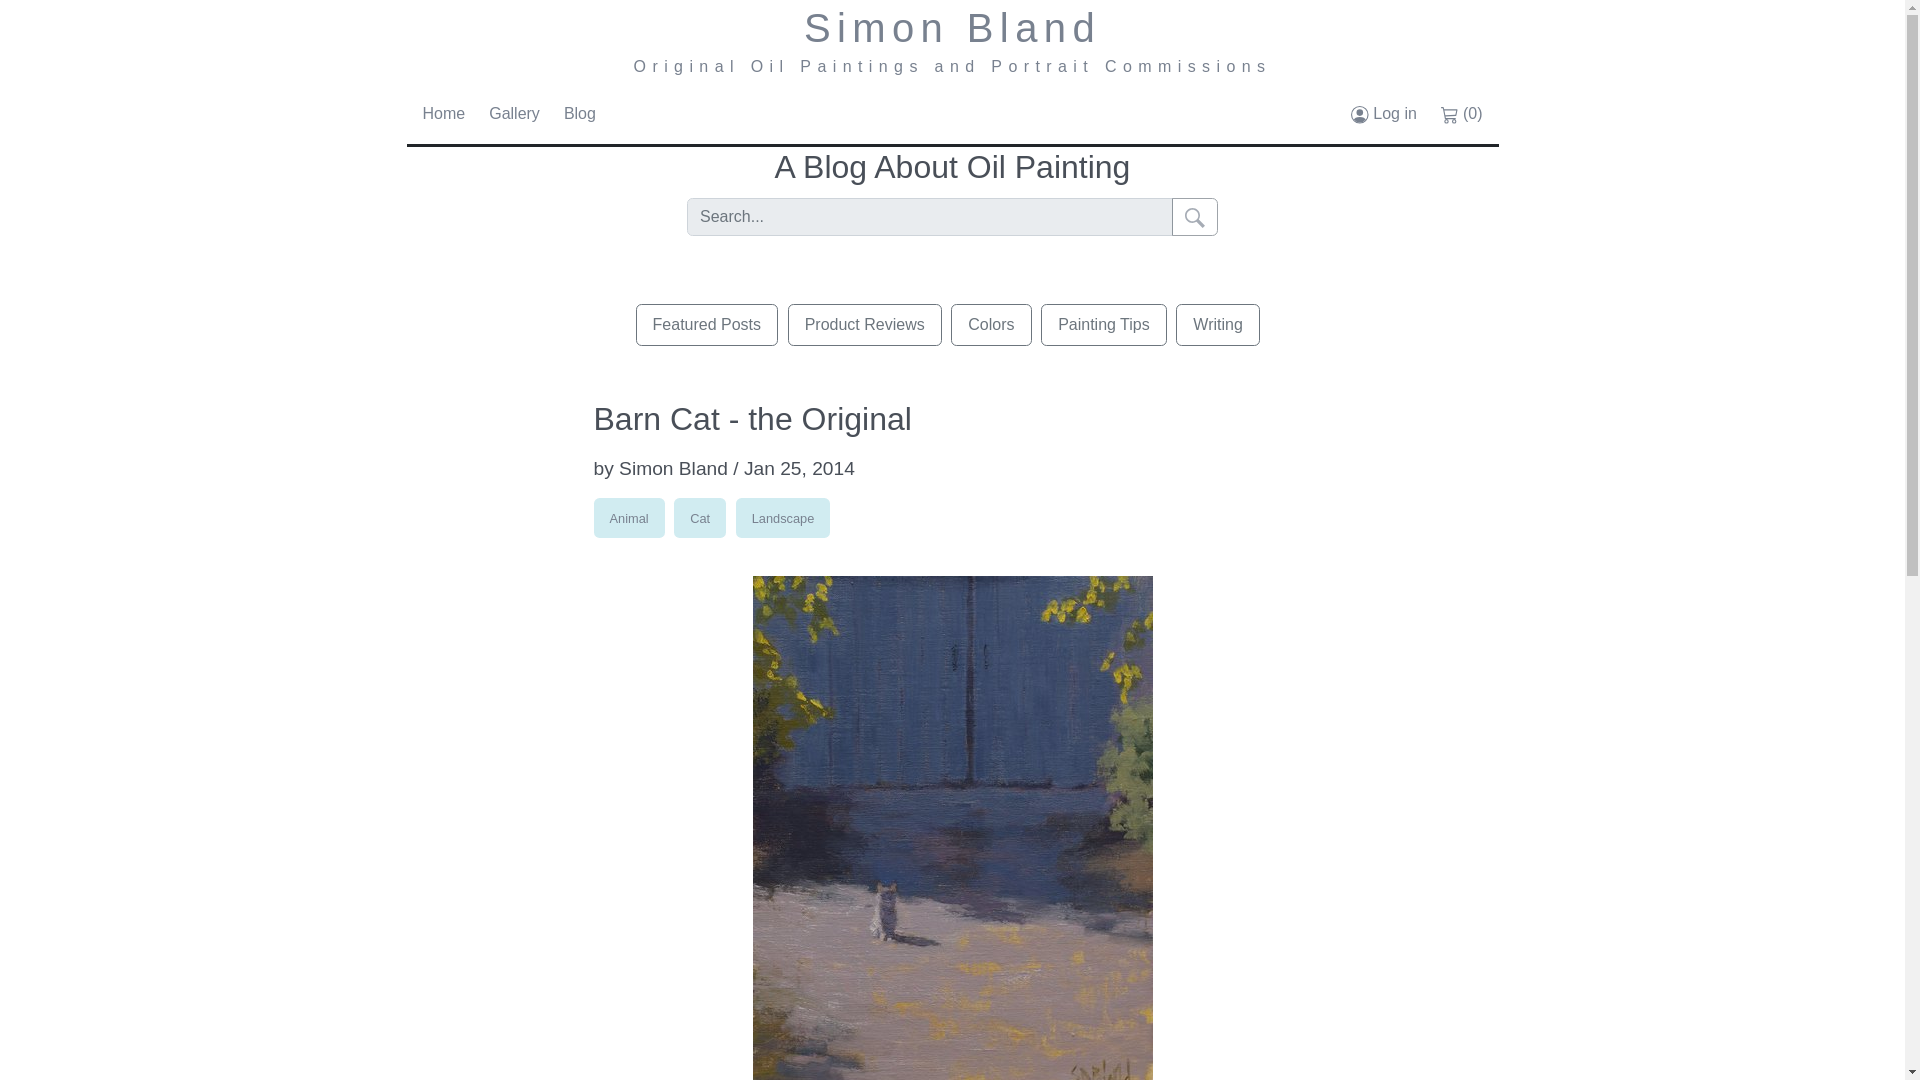  I want to click on Colors, so click(990, 324).